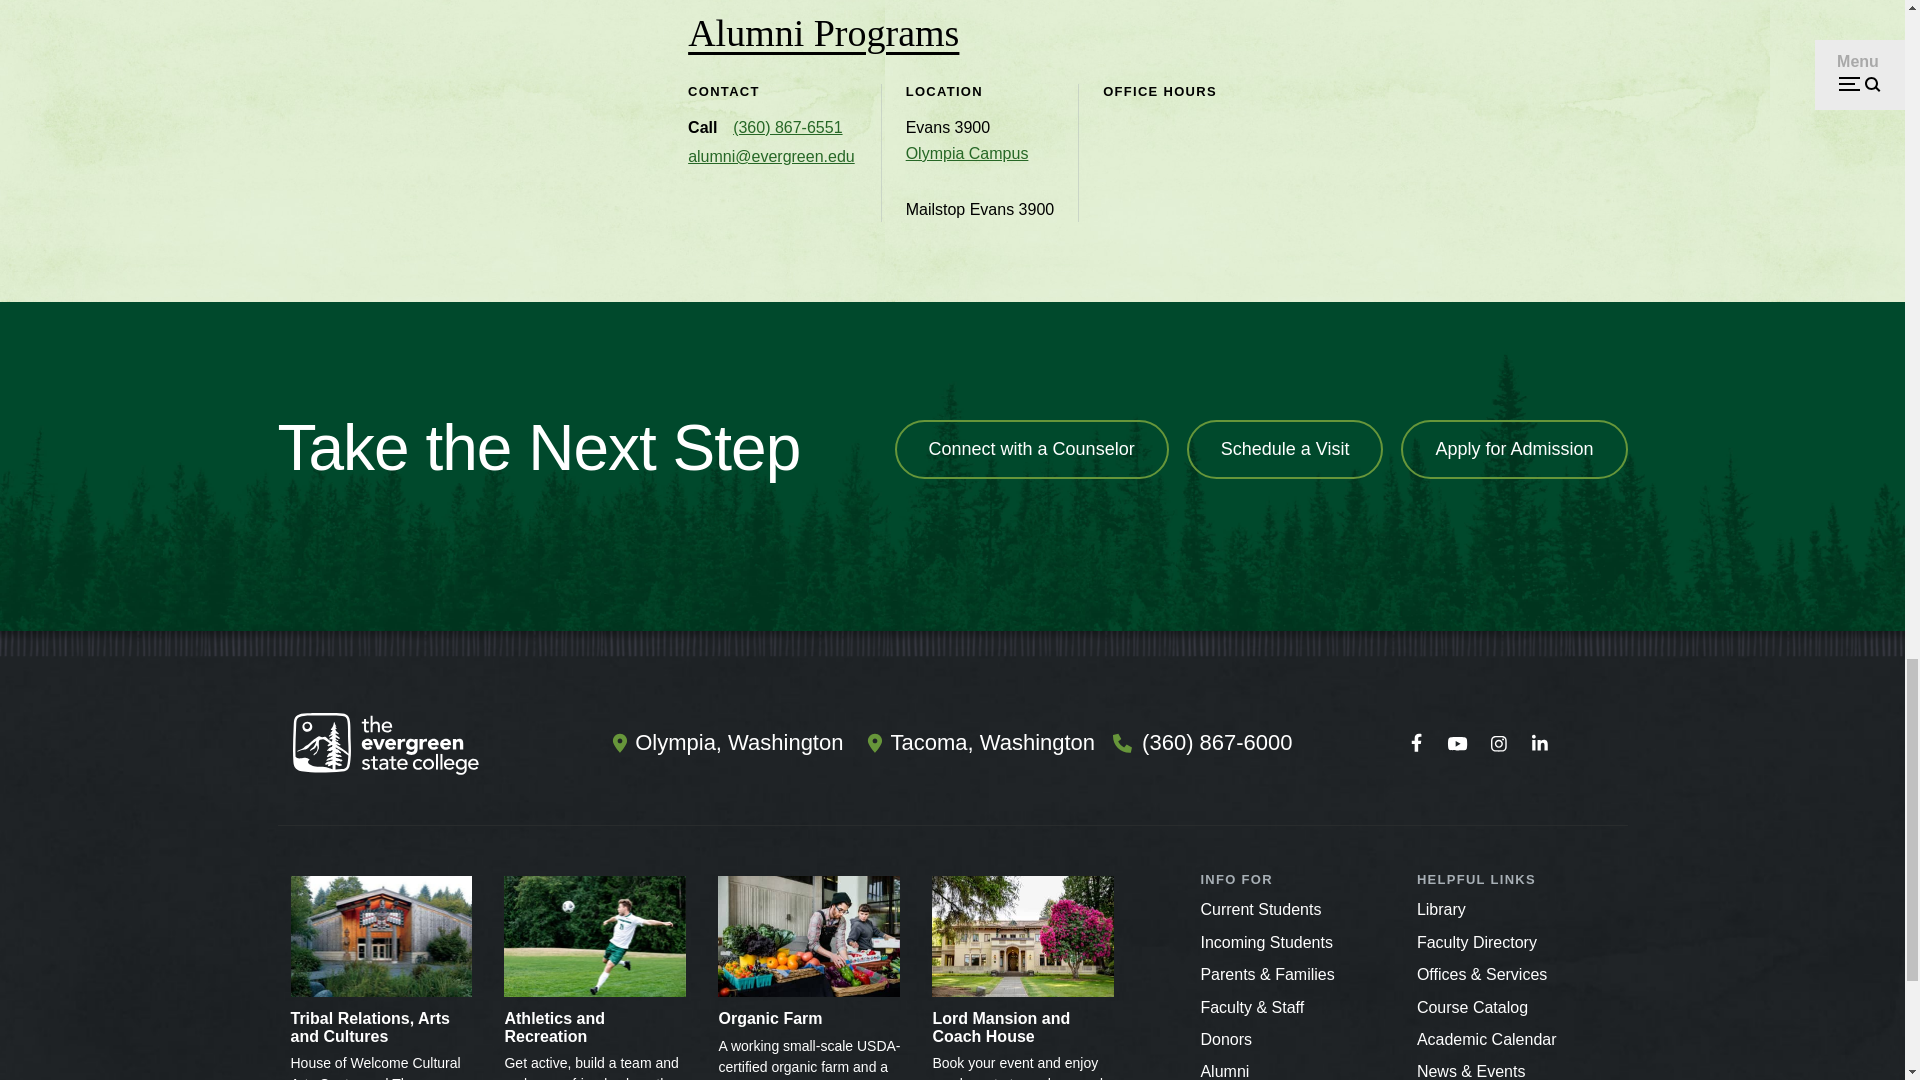 This screenshot has height=1080, width=1920. I want to click on Connect with a Counselor, so click(1032, 450).